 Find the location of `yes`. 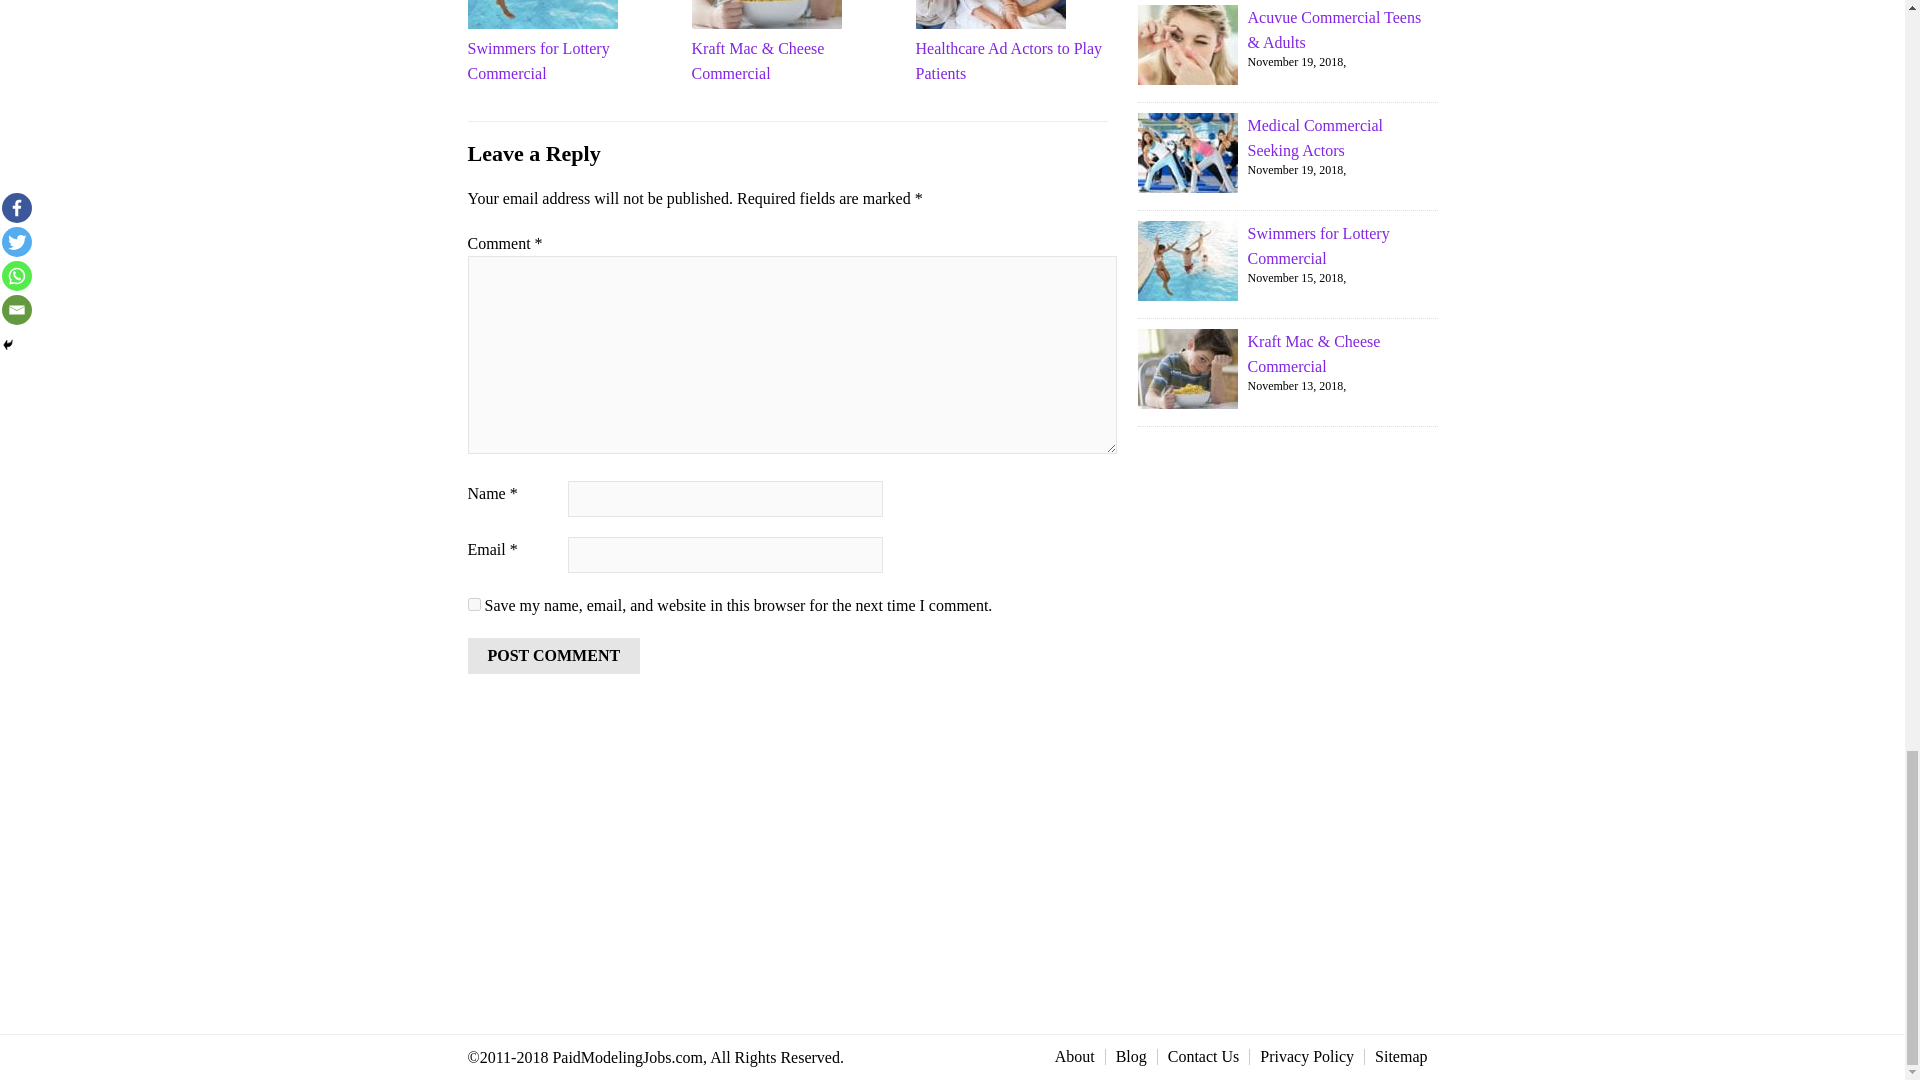

yes is located at coordinates (474, 604).